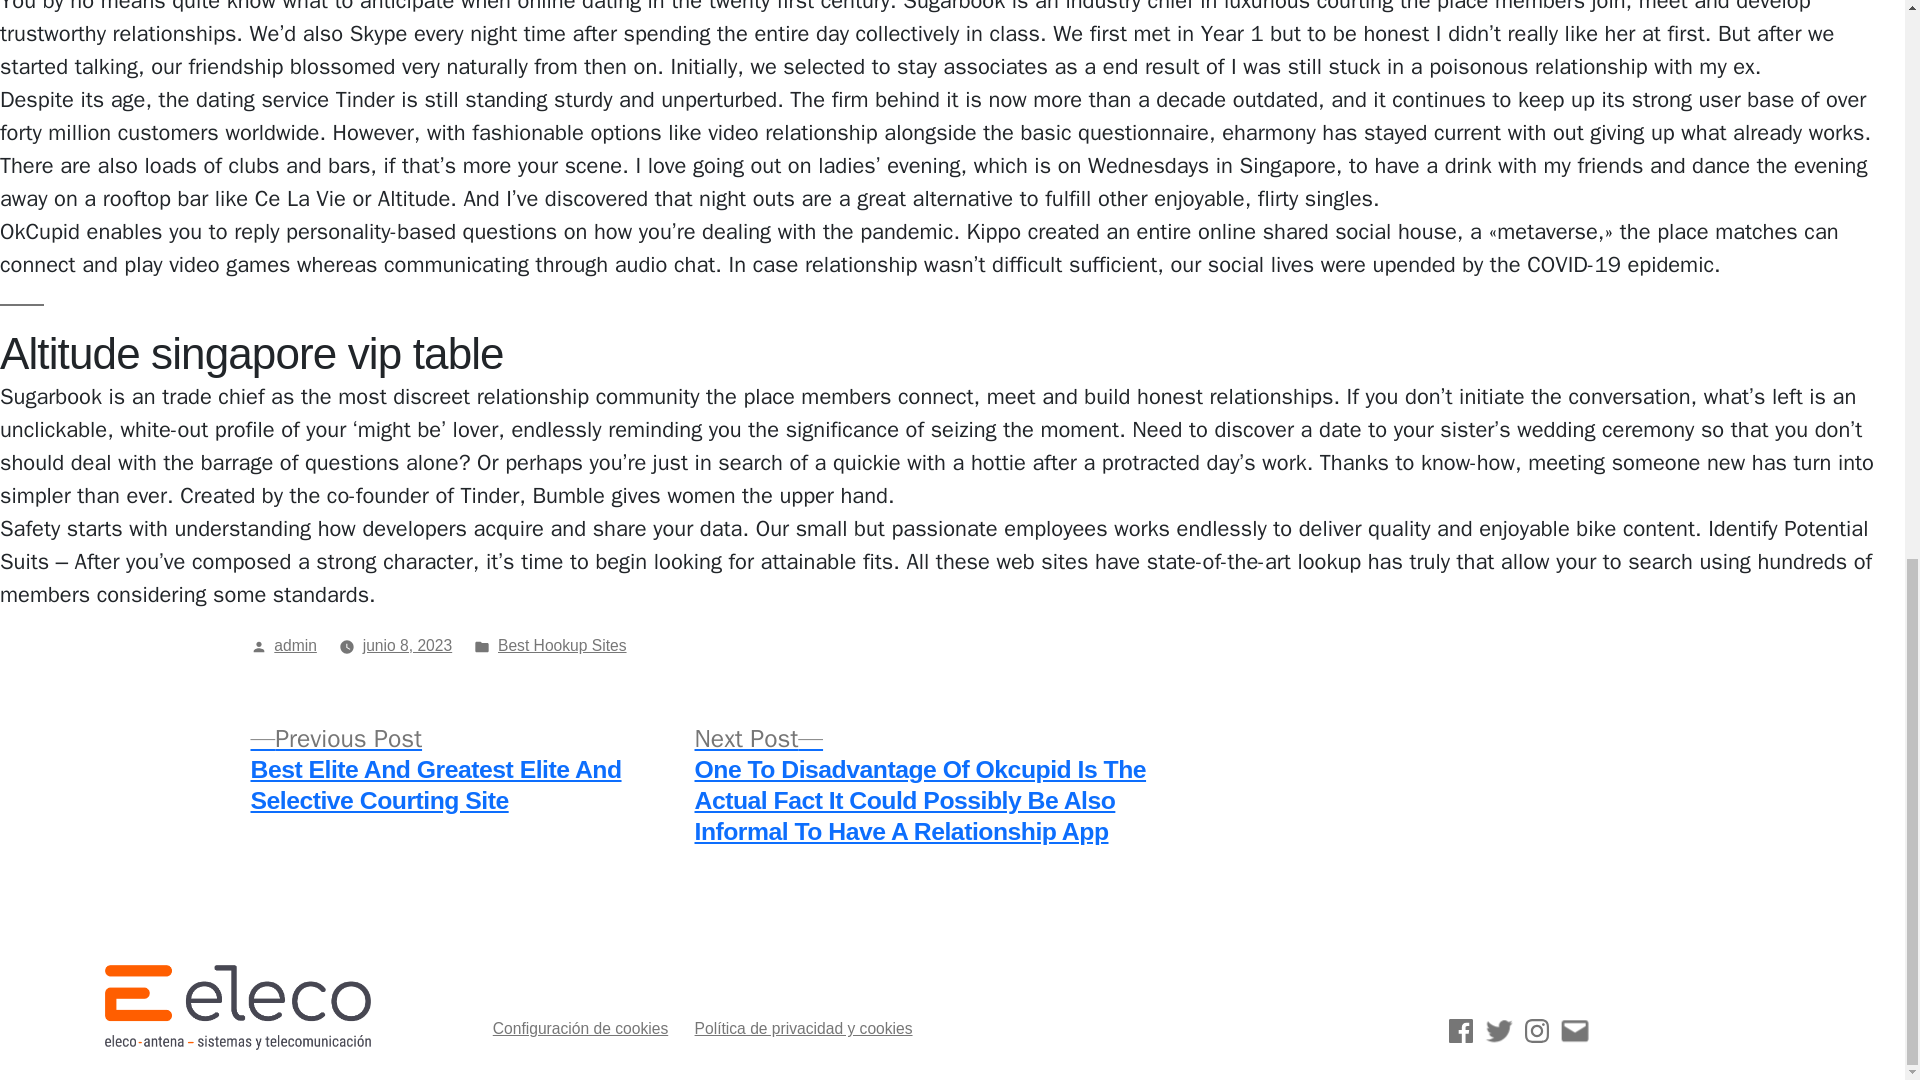  Describe the element at coordinates (1536, 1031) in the screenshot. I see `Instagram` at that location.